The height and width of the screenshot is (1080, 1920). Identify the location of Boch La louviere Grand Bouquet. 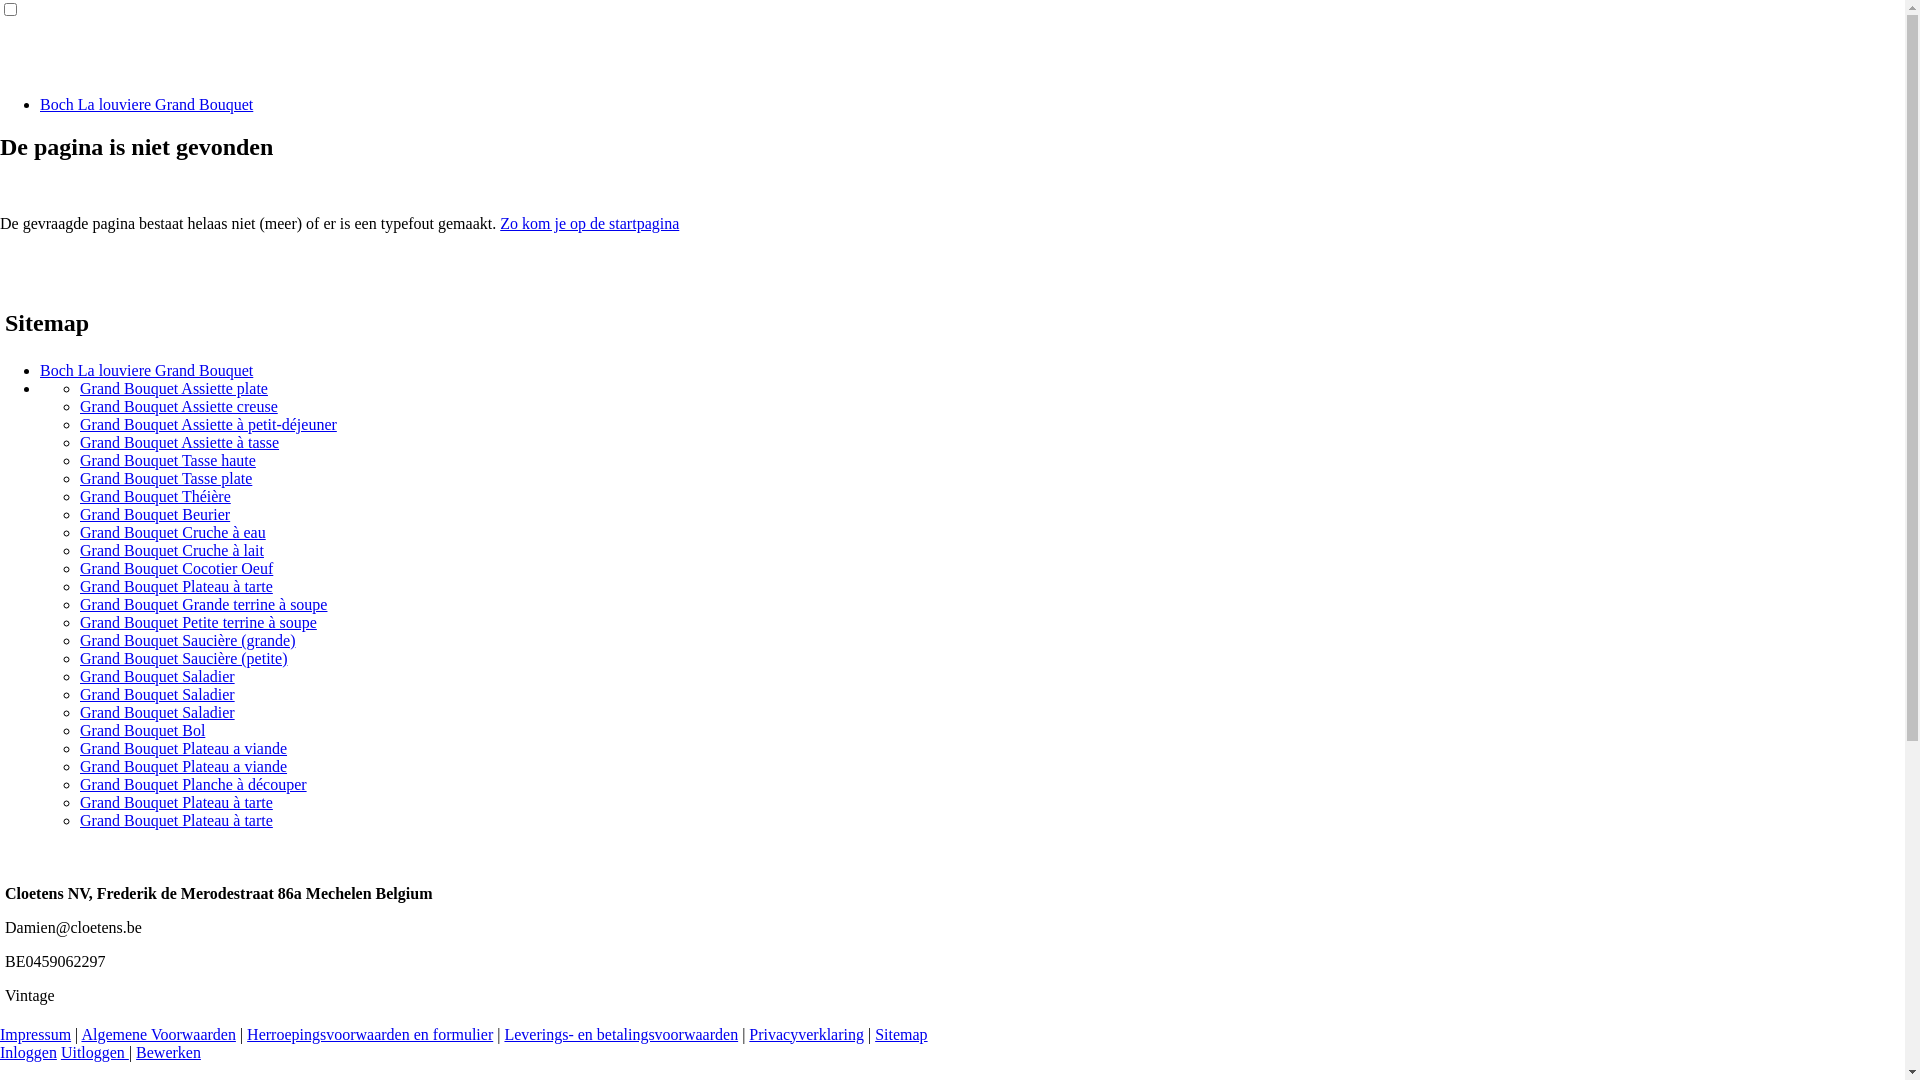
(146, 370).